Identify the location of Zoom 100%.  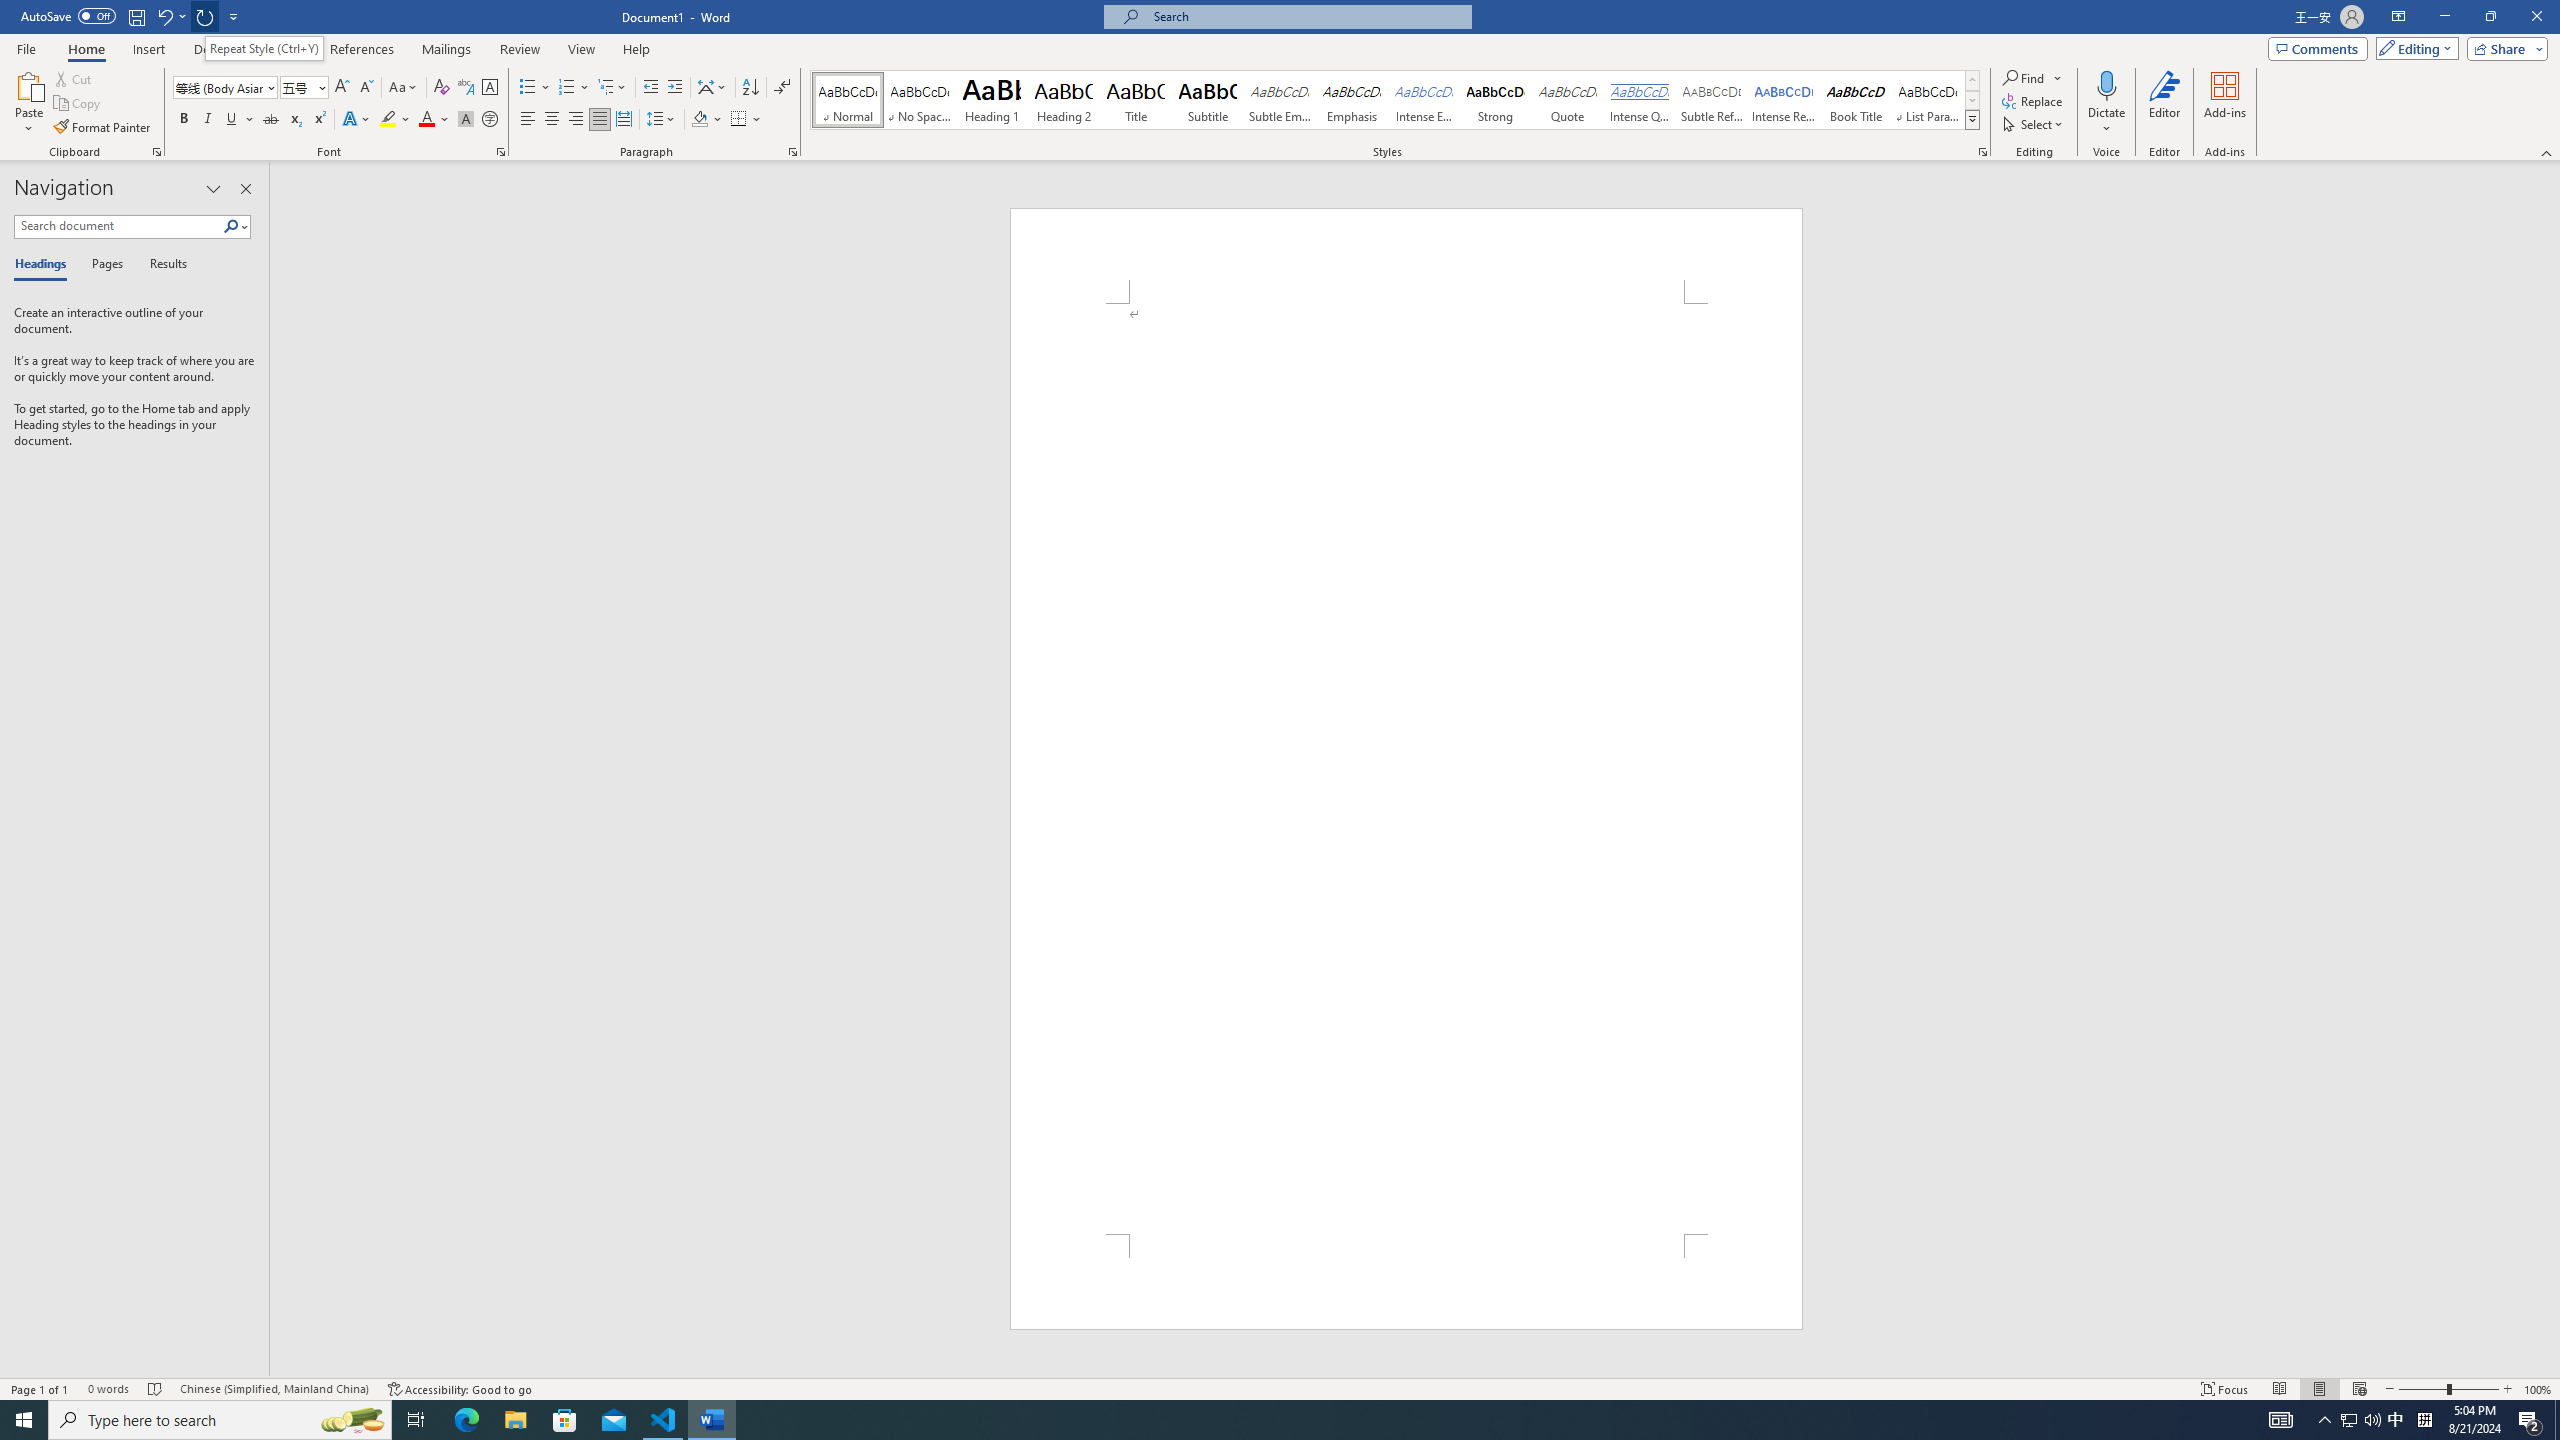
(2538, 1389).